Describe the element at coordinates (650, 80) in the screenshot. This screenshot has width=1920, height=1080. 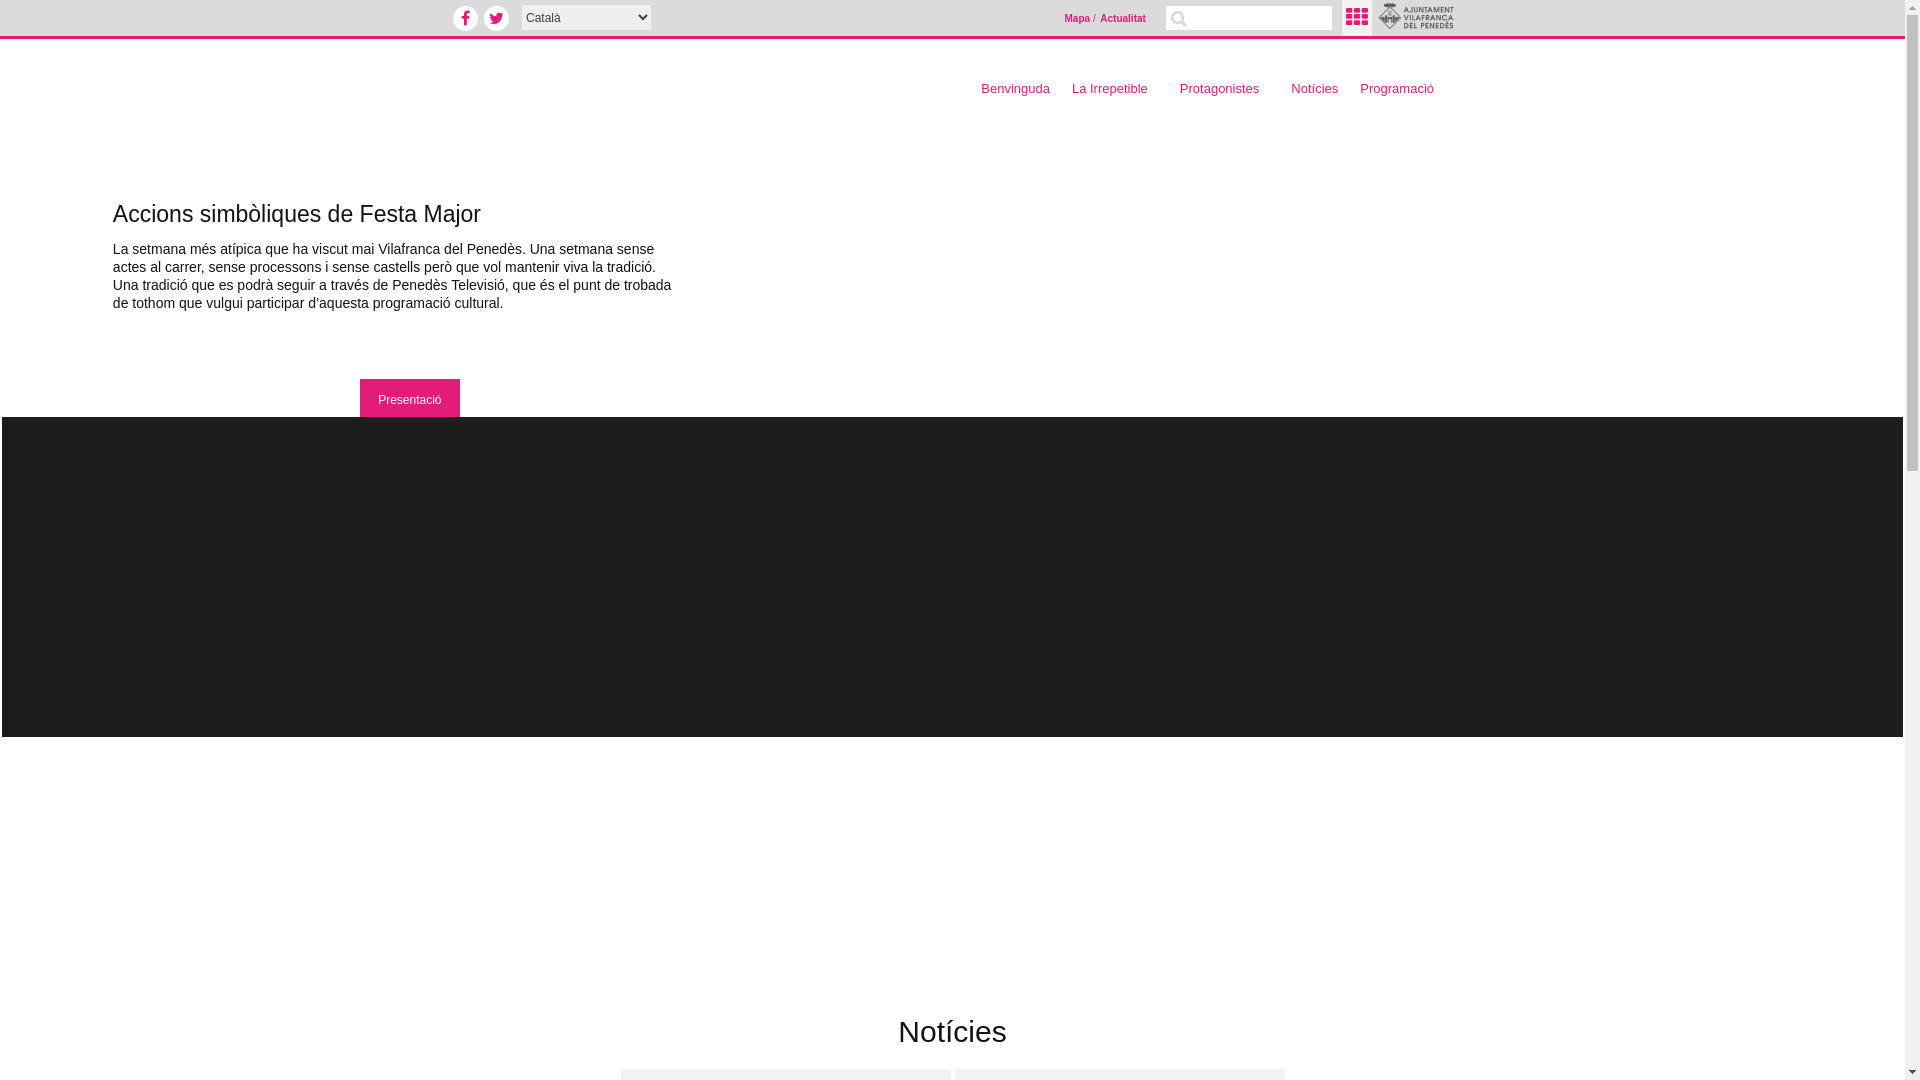
I see `Inici` at that location.